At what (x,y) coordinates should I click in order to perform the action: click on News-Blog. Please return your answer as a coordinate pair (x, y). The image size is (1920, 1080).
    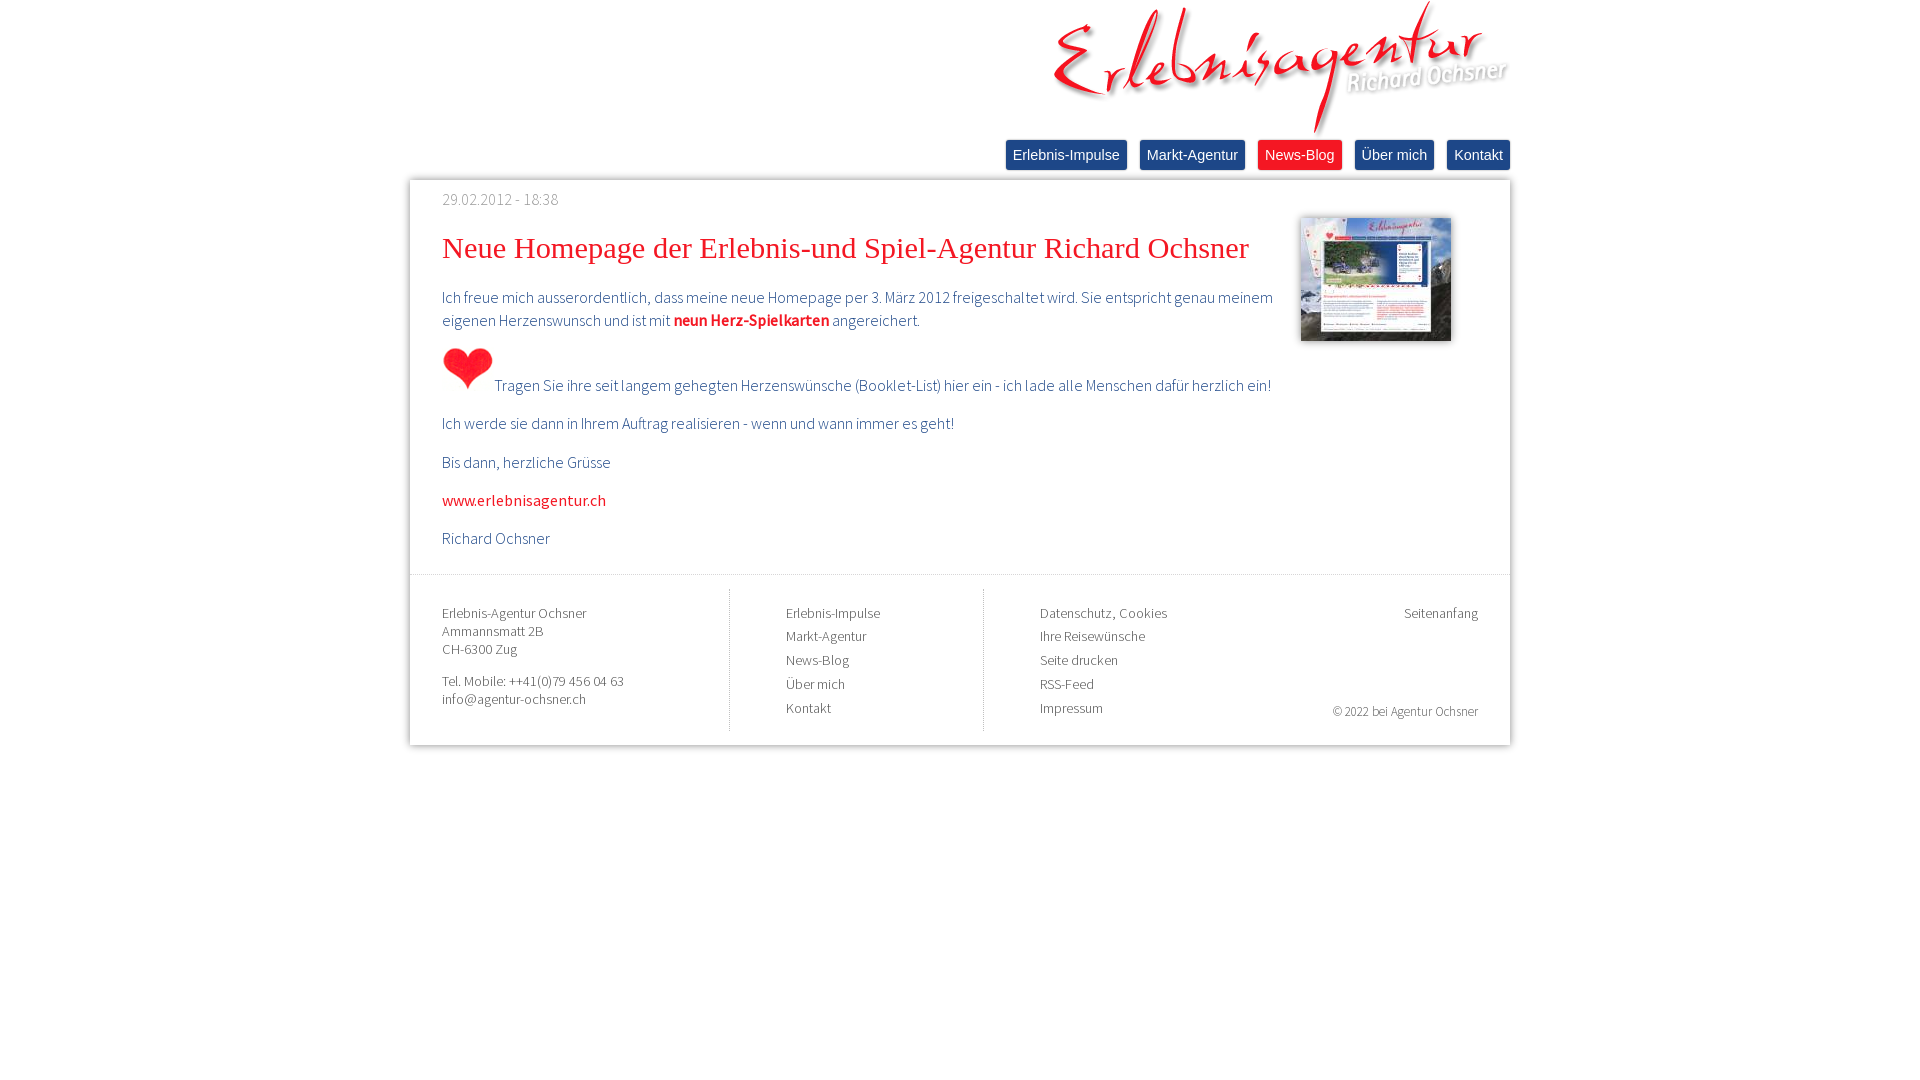
    Looking at the image, I should click on (1300, 155).